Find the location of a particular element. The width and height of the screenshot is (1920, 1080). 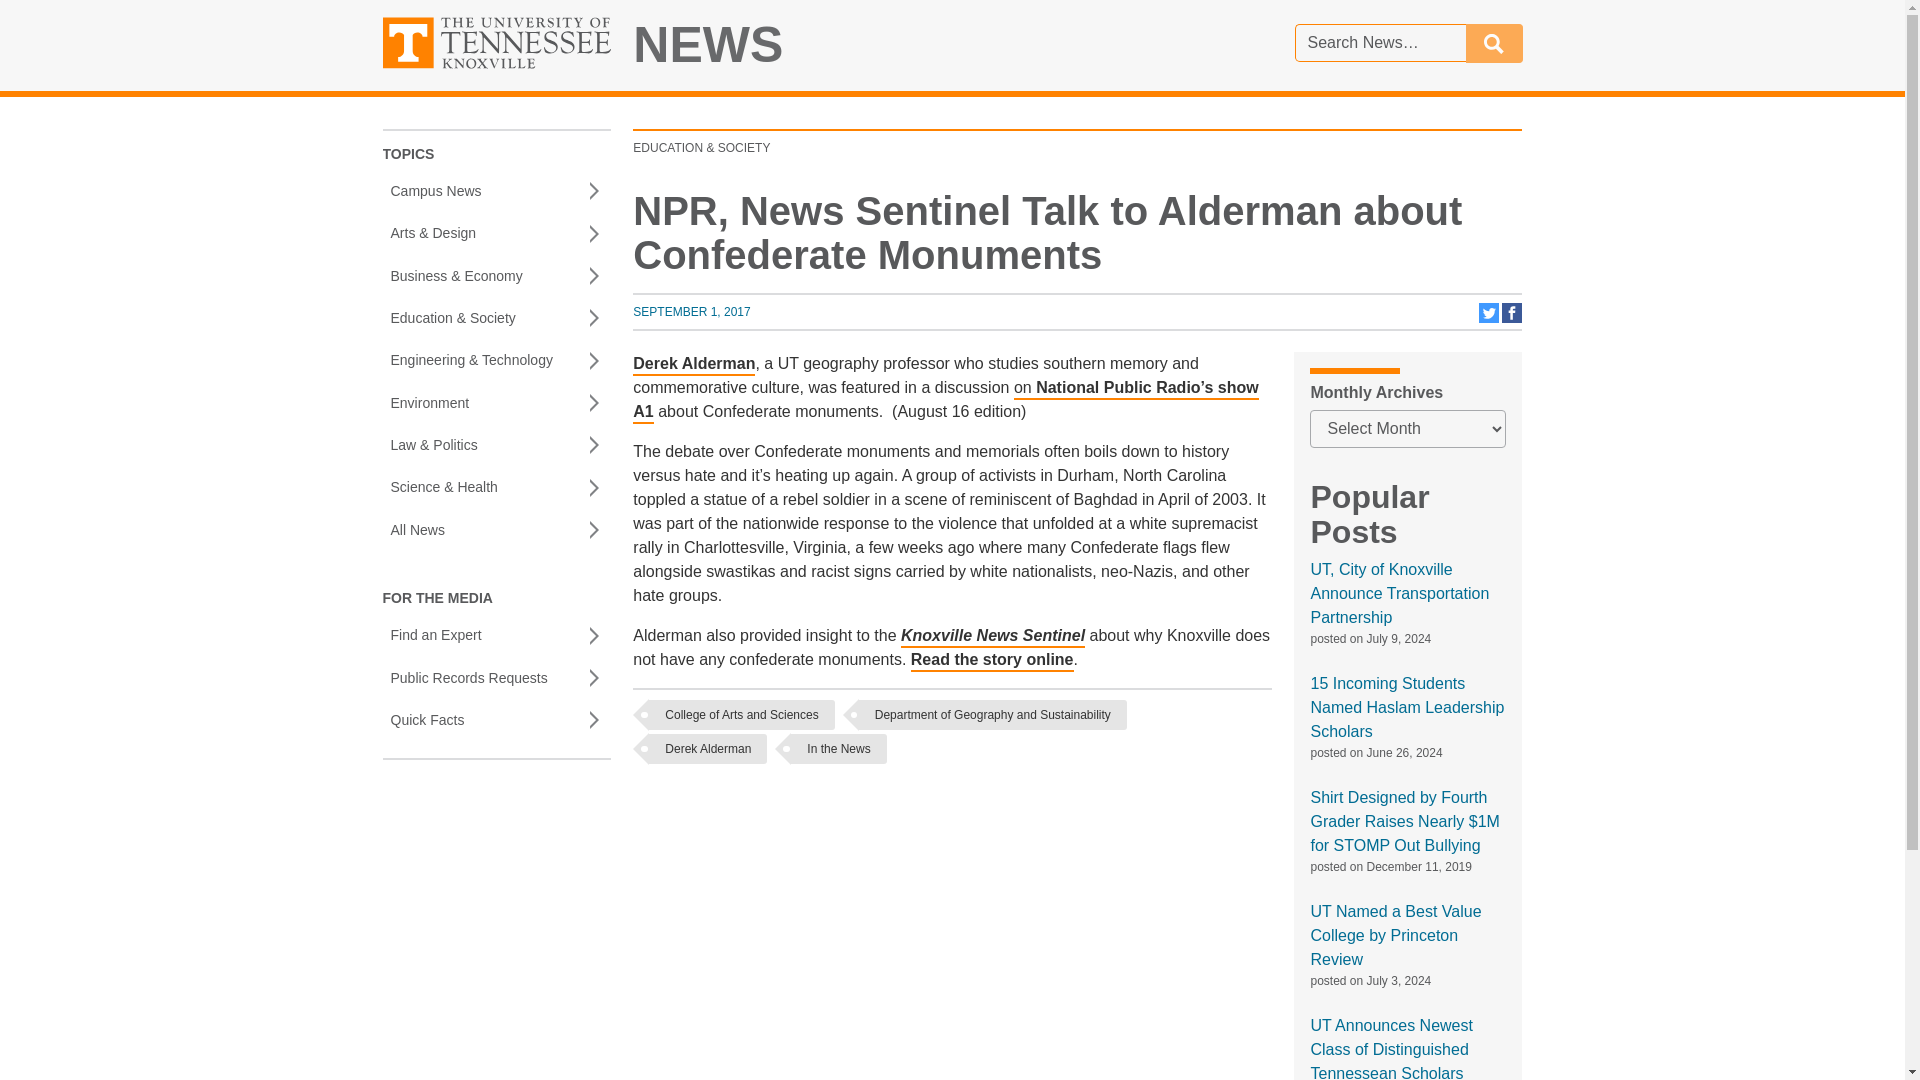

Search for: is located at coordinates (1379, 42).